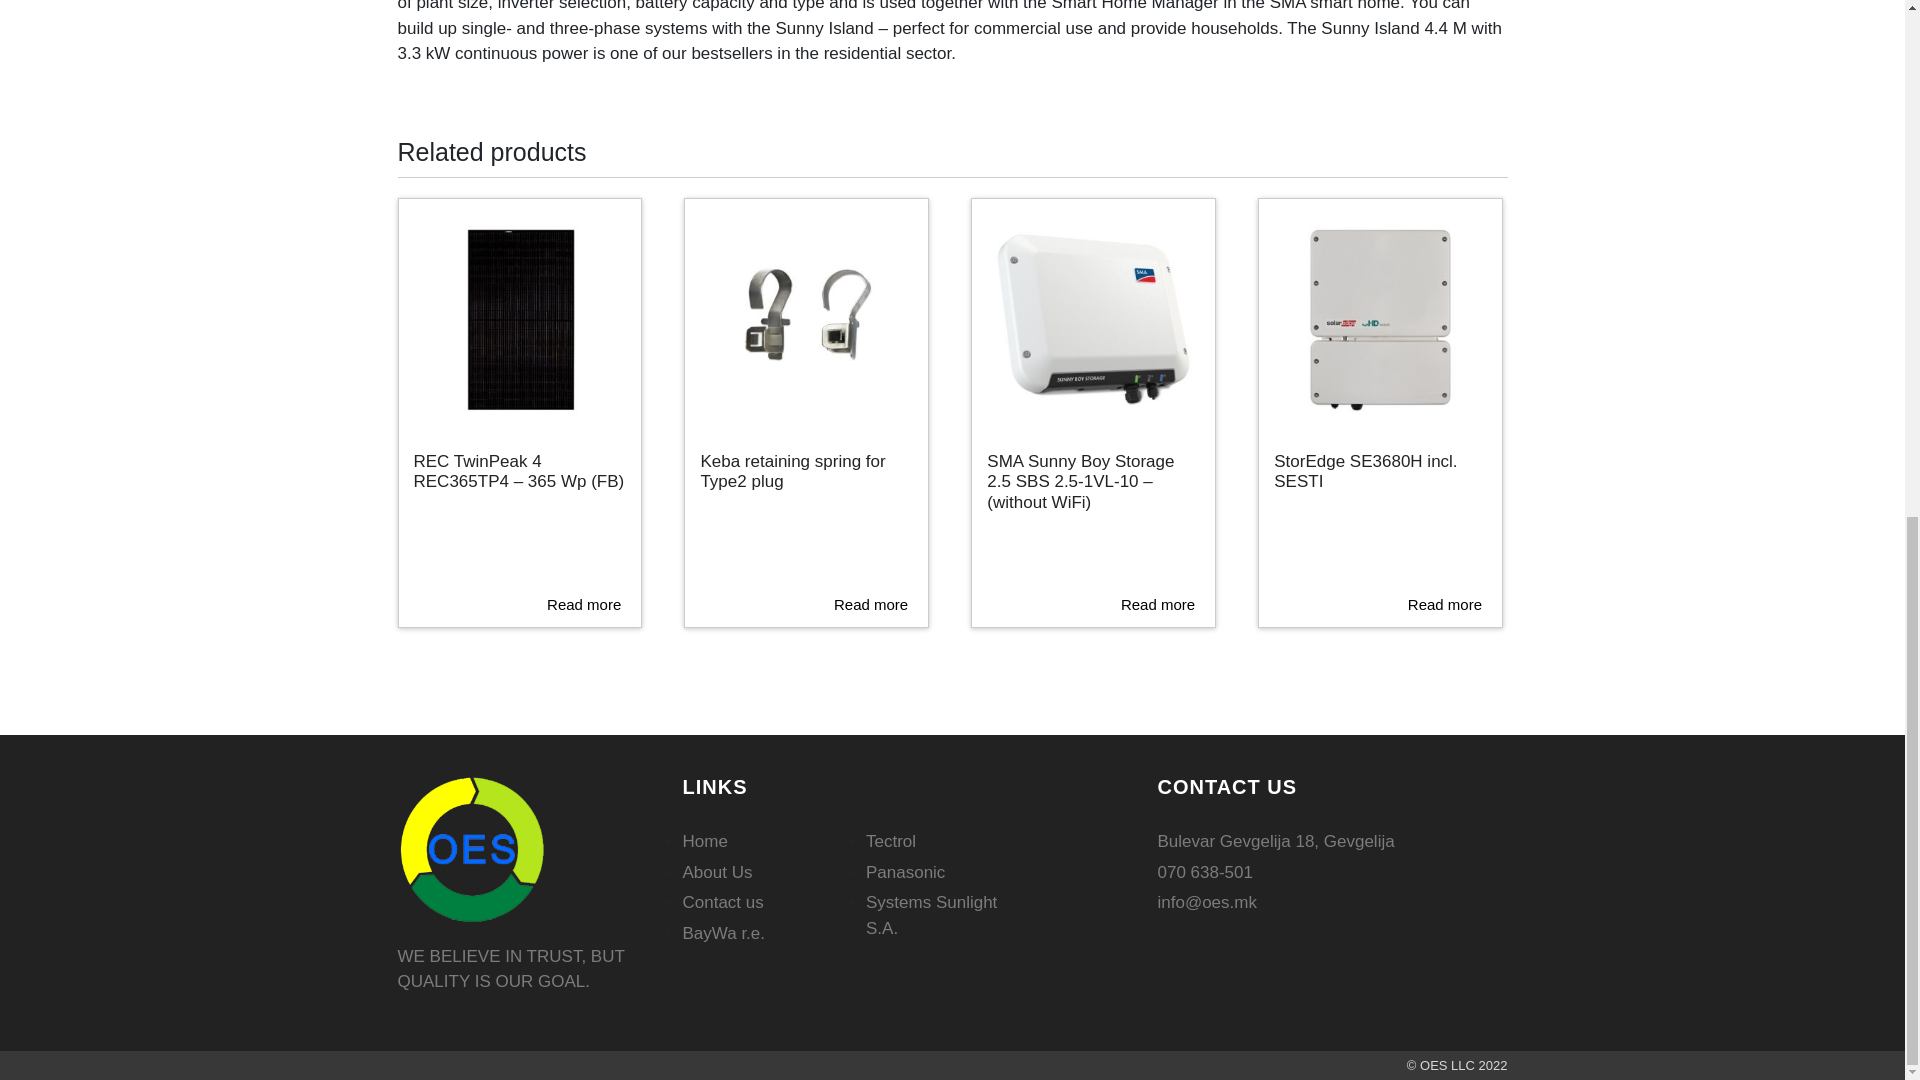 This screenshot has height=1080, width=1920. Describe the element at coordinates (1444, 604) in the screenshot. I see `Read more` at that location.